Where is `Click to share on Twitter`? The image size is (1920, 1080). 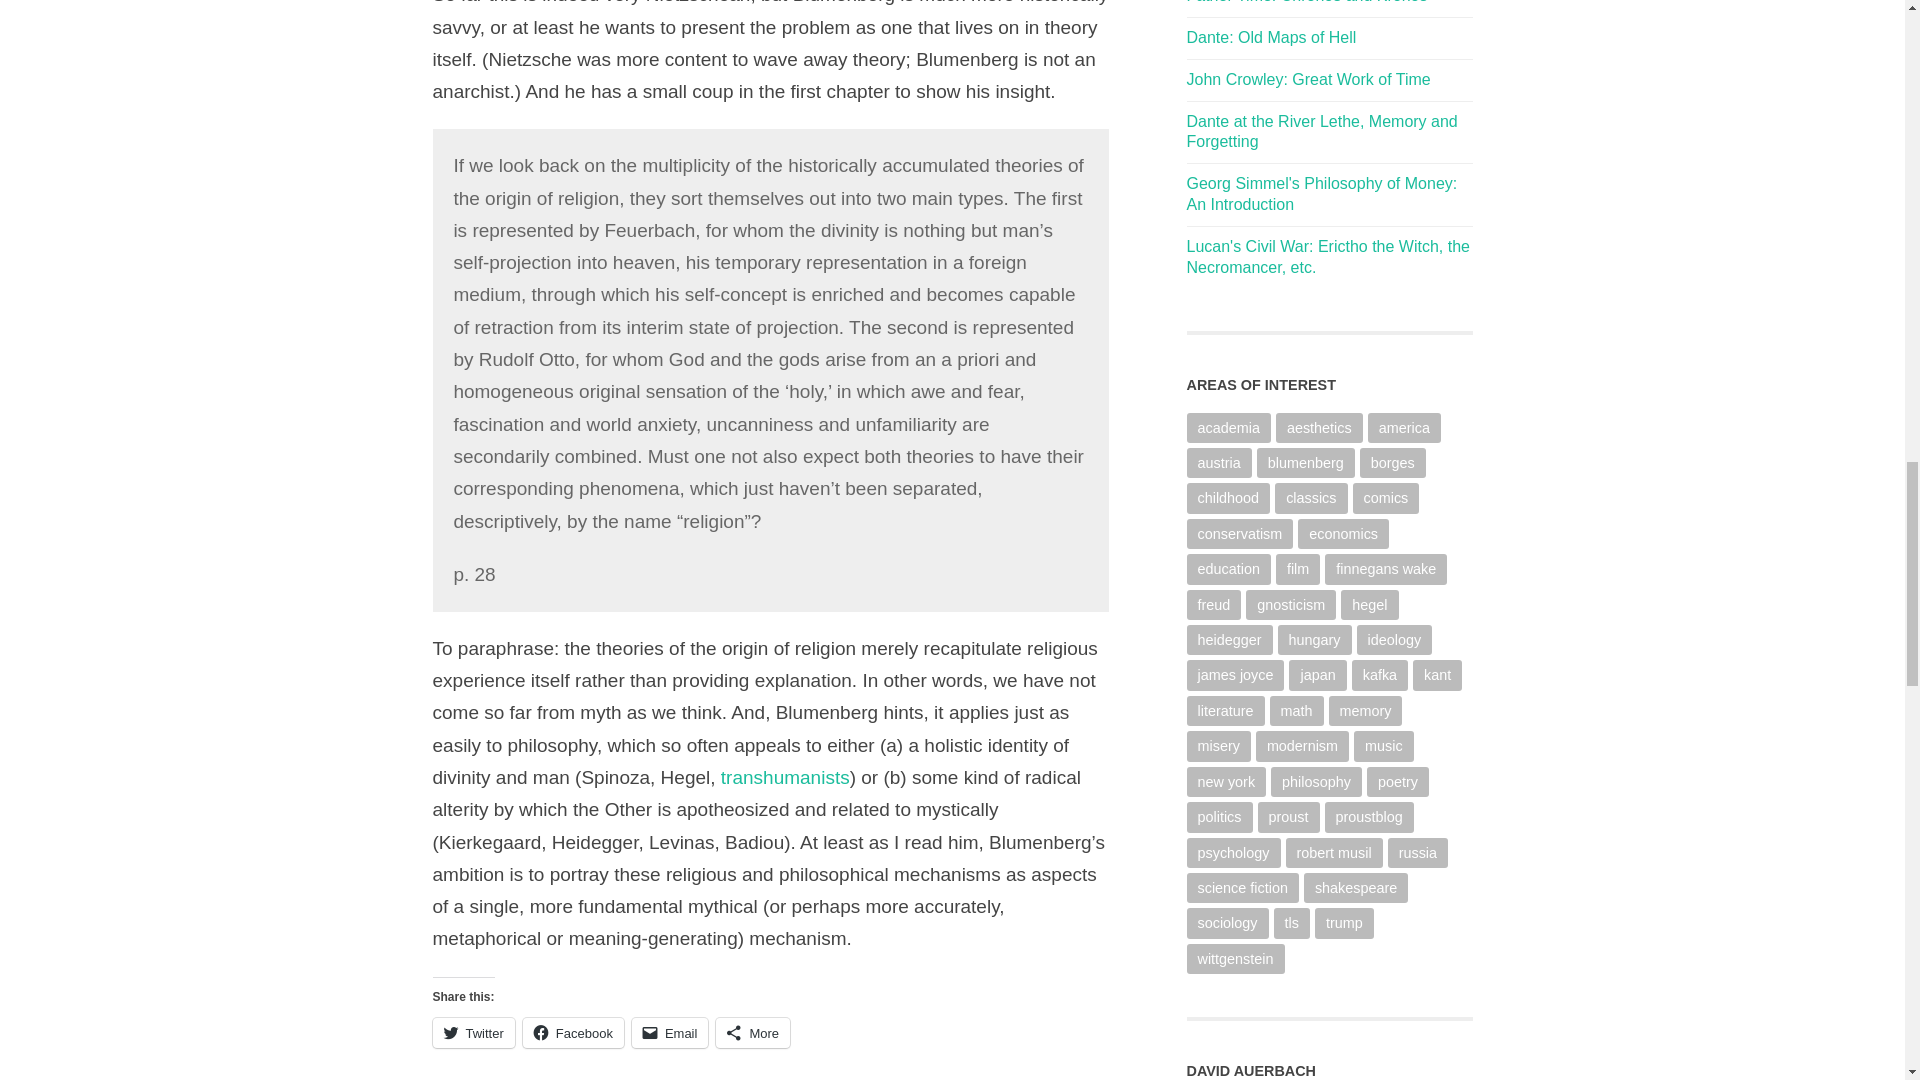
Click to share on Twitter is located at coordinates (473, 1032).